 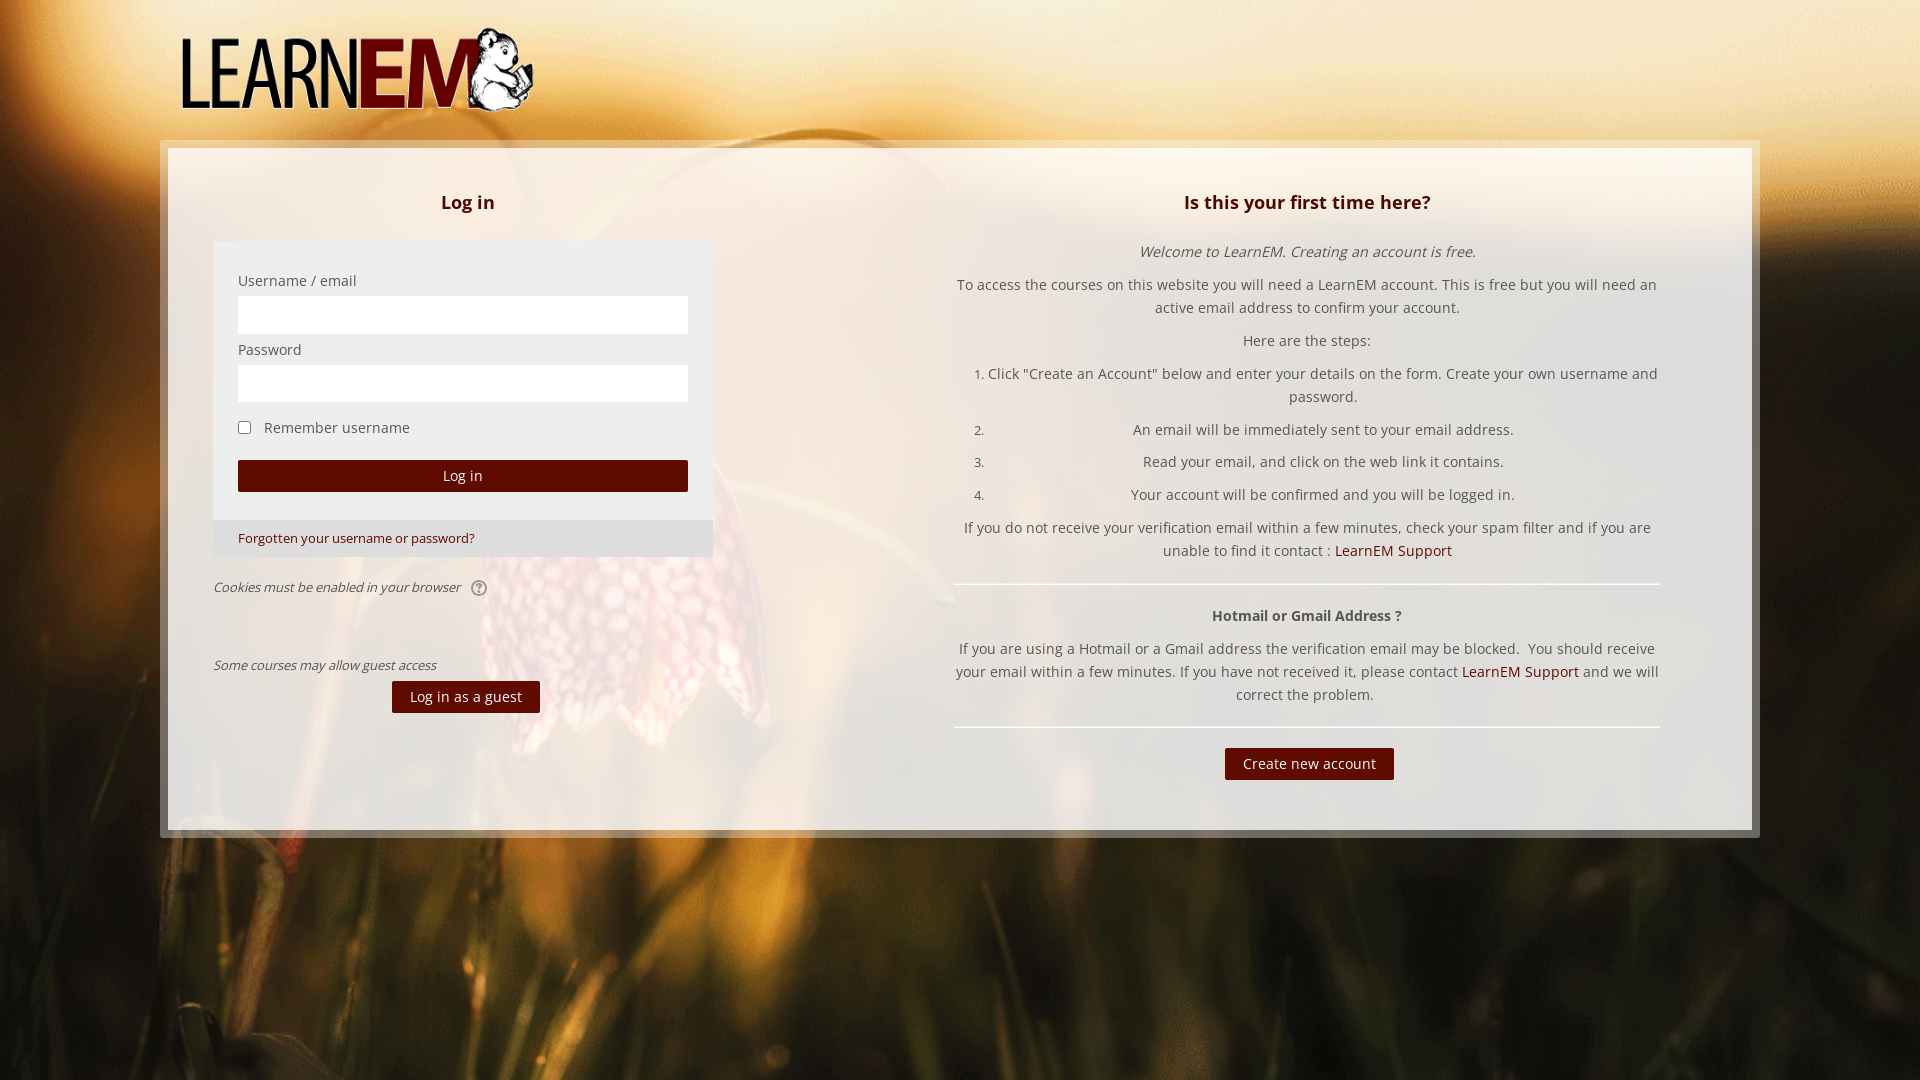 What do you see at coordinates (1310, 764) in the screenshot?
I see `Create new account` at bounding box center [1310, 764].